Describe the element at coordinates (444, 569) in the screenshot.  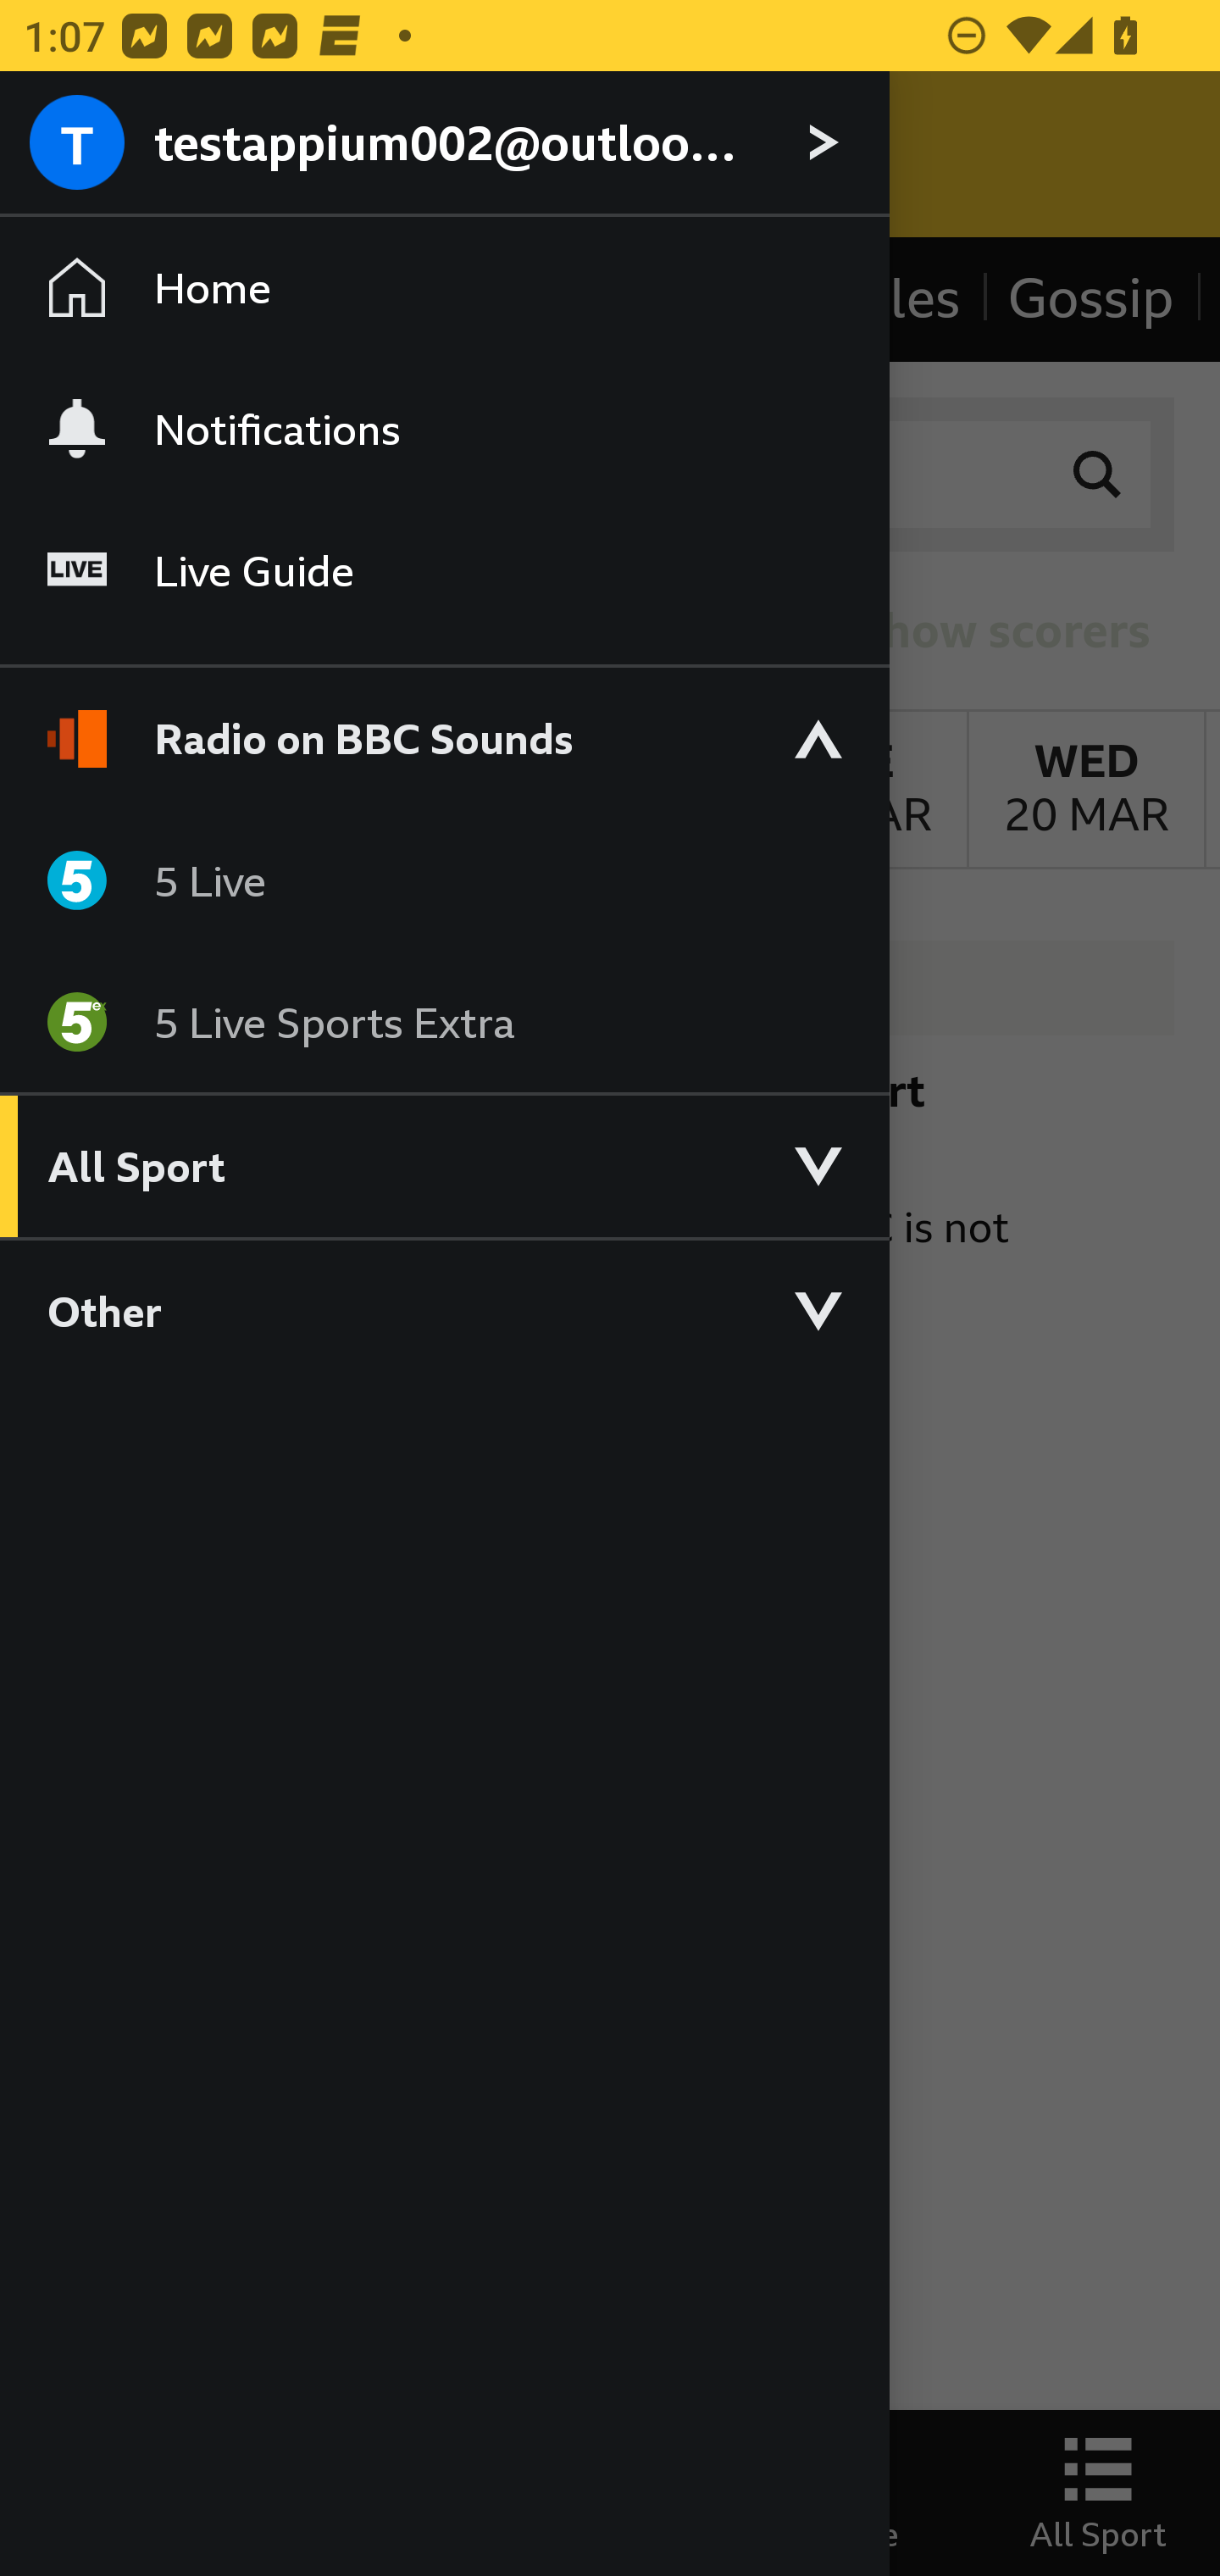
I see `Live Guide` at that location.